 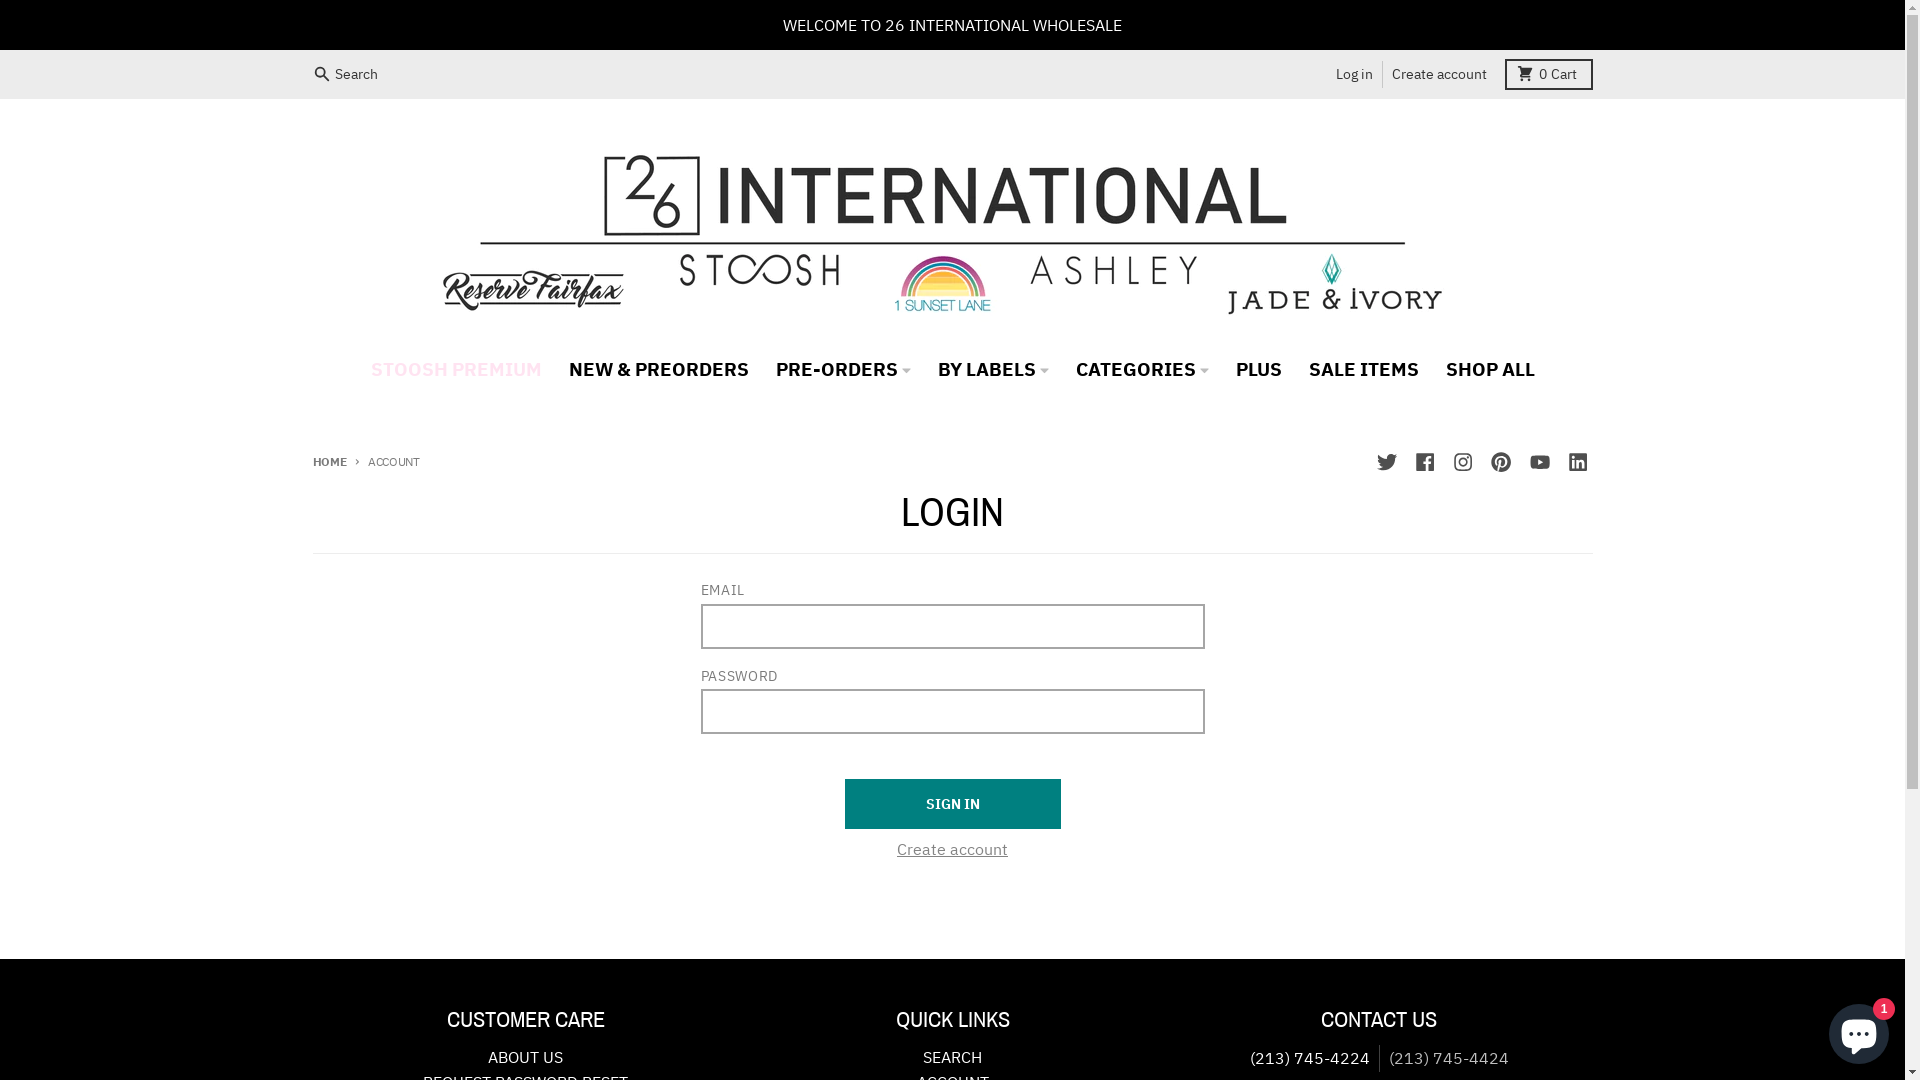 I want to click on SHOP ALL, so click(x=1490, y=368).